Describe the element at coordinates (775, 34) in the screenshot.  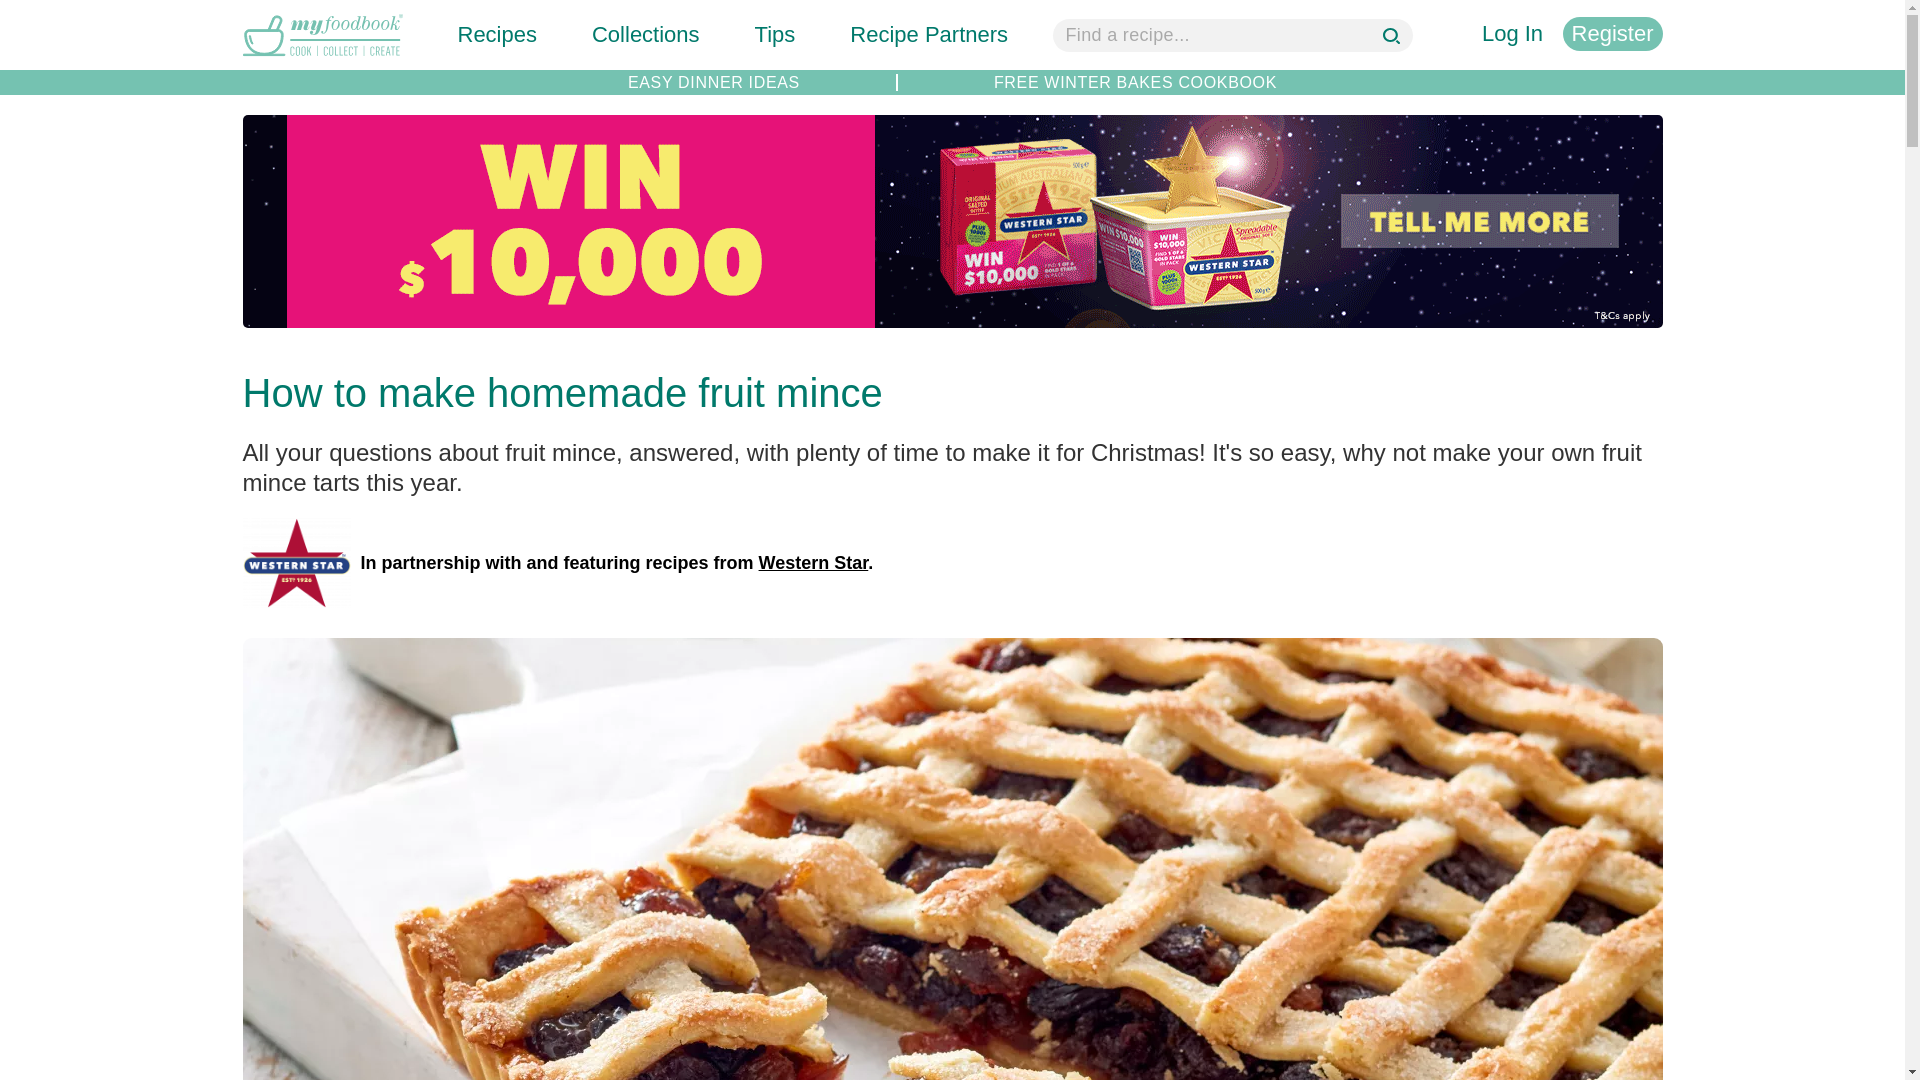
I see `Tips` at that location.